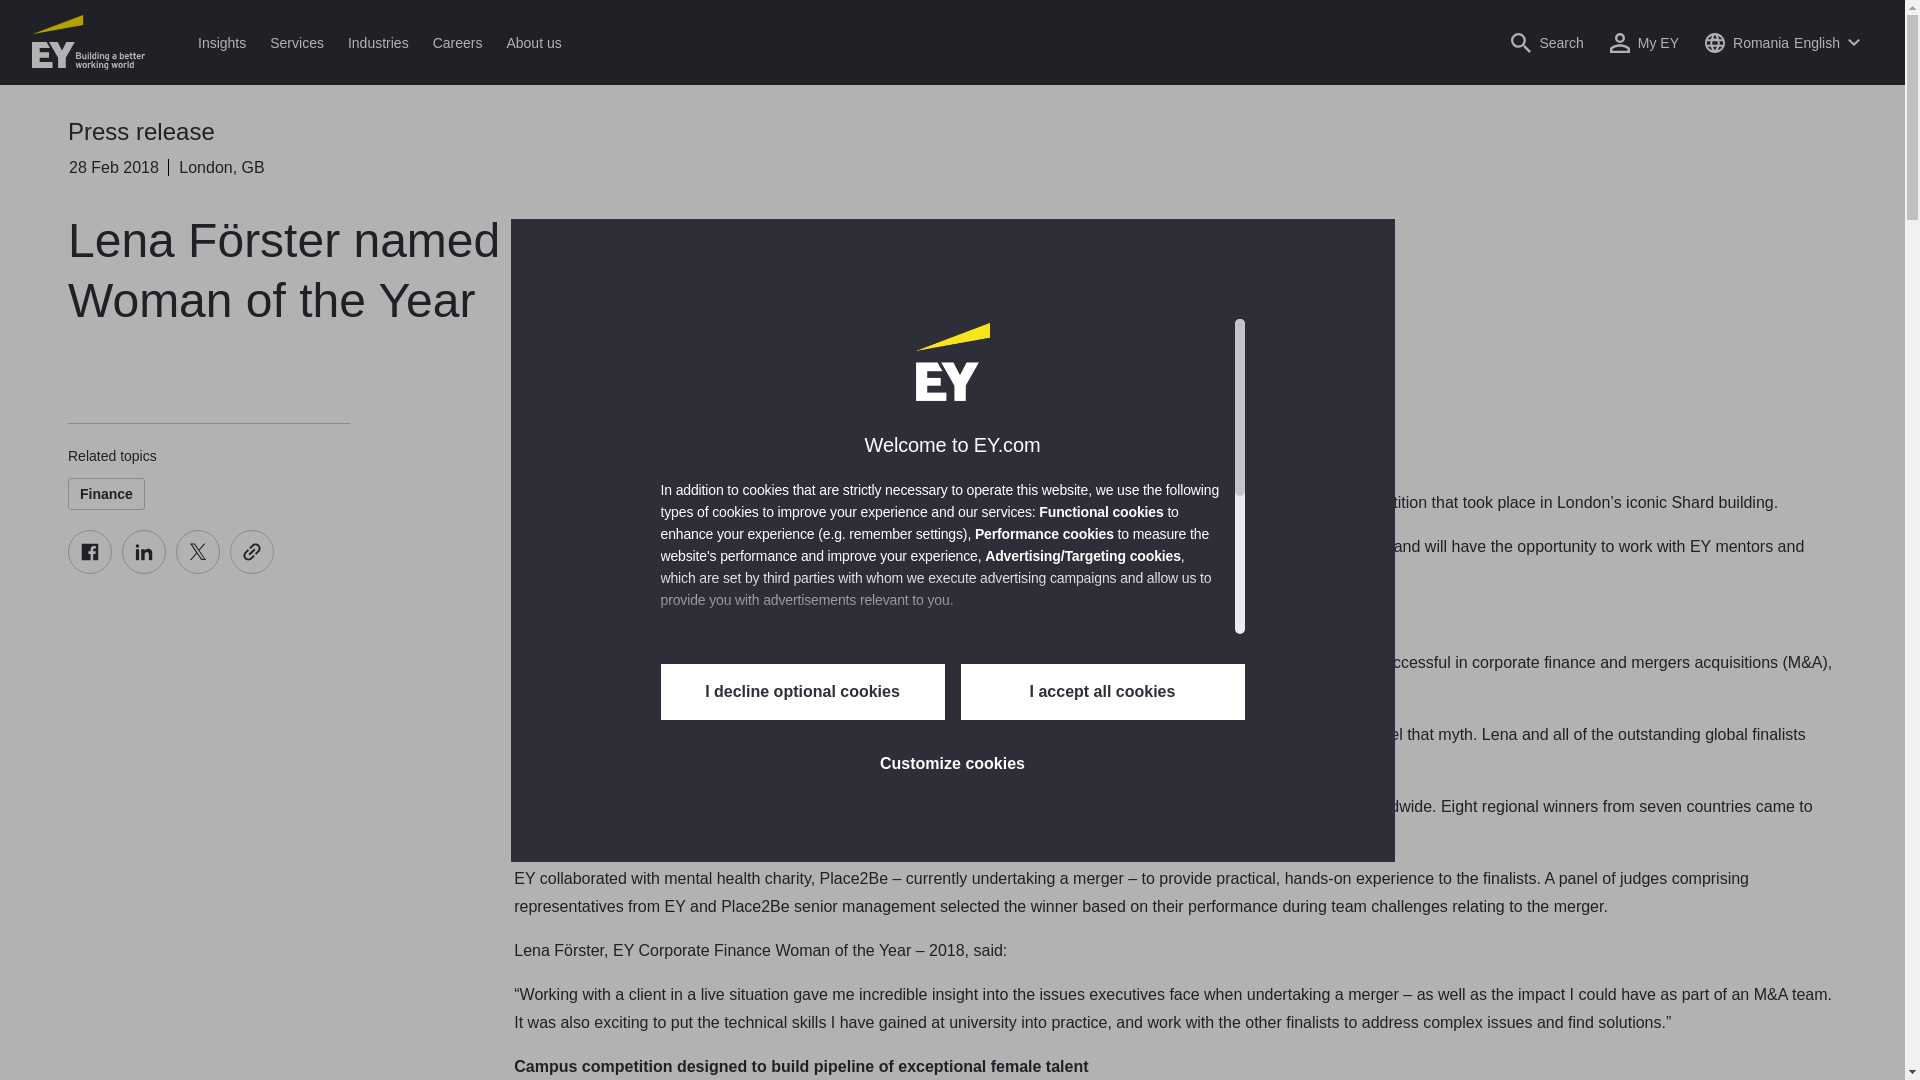 This screenshot has width=1920, height=1080. What do you see at coordinates (1546, 42) in the screenshot?
I see `Open search` at bounding box center [1546, 42].